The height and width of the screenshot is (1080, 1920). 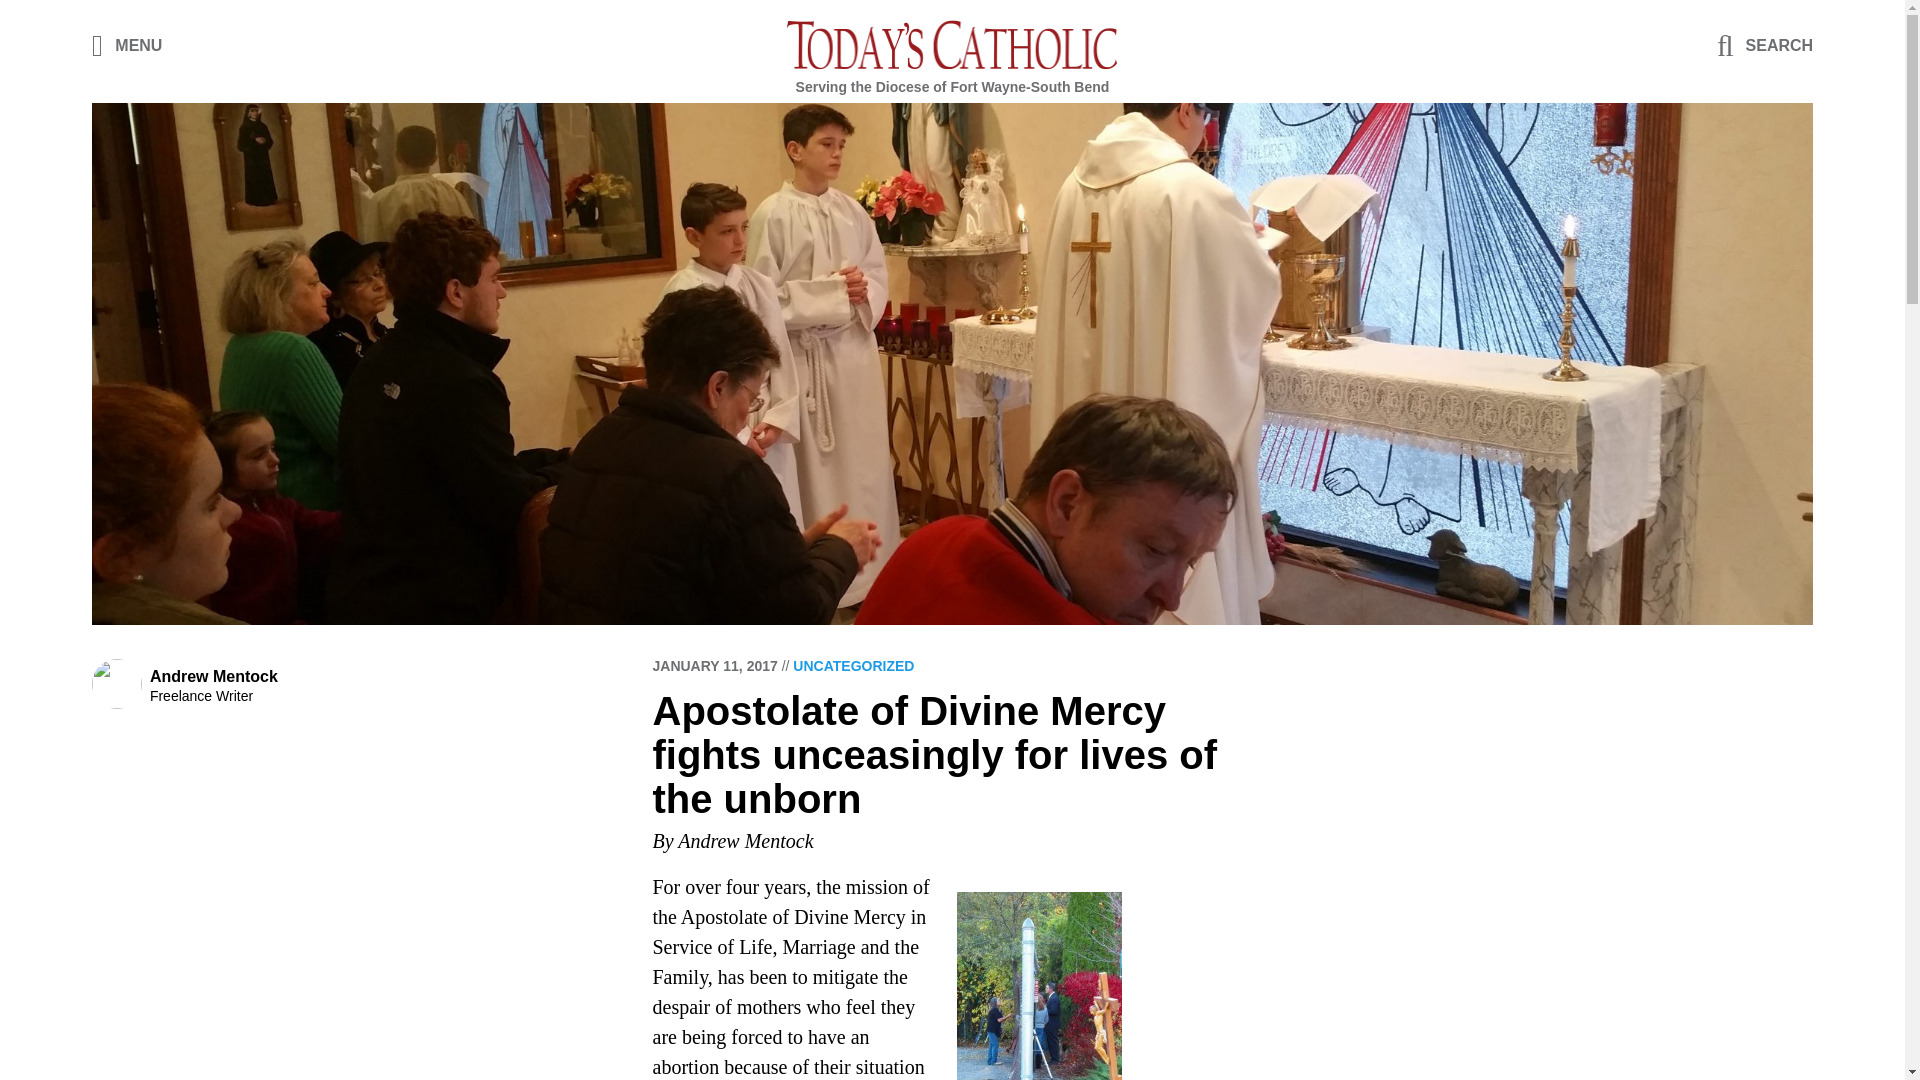 What do you see at coordinates (852, 665) in the screenshot?
I see `UNCATEGORIZED` at bounding box center [852, 665].